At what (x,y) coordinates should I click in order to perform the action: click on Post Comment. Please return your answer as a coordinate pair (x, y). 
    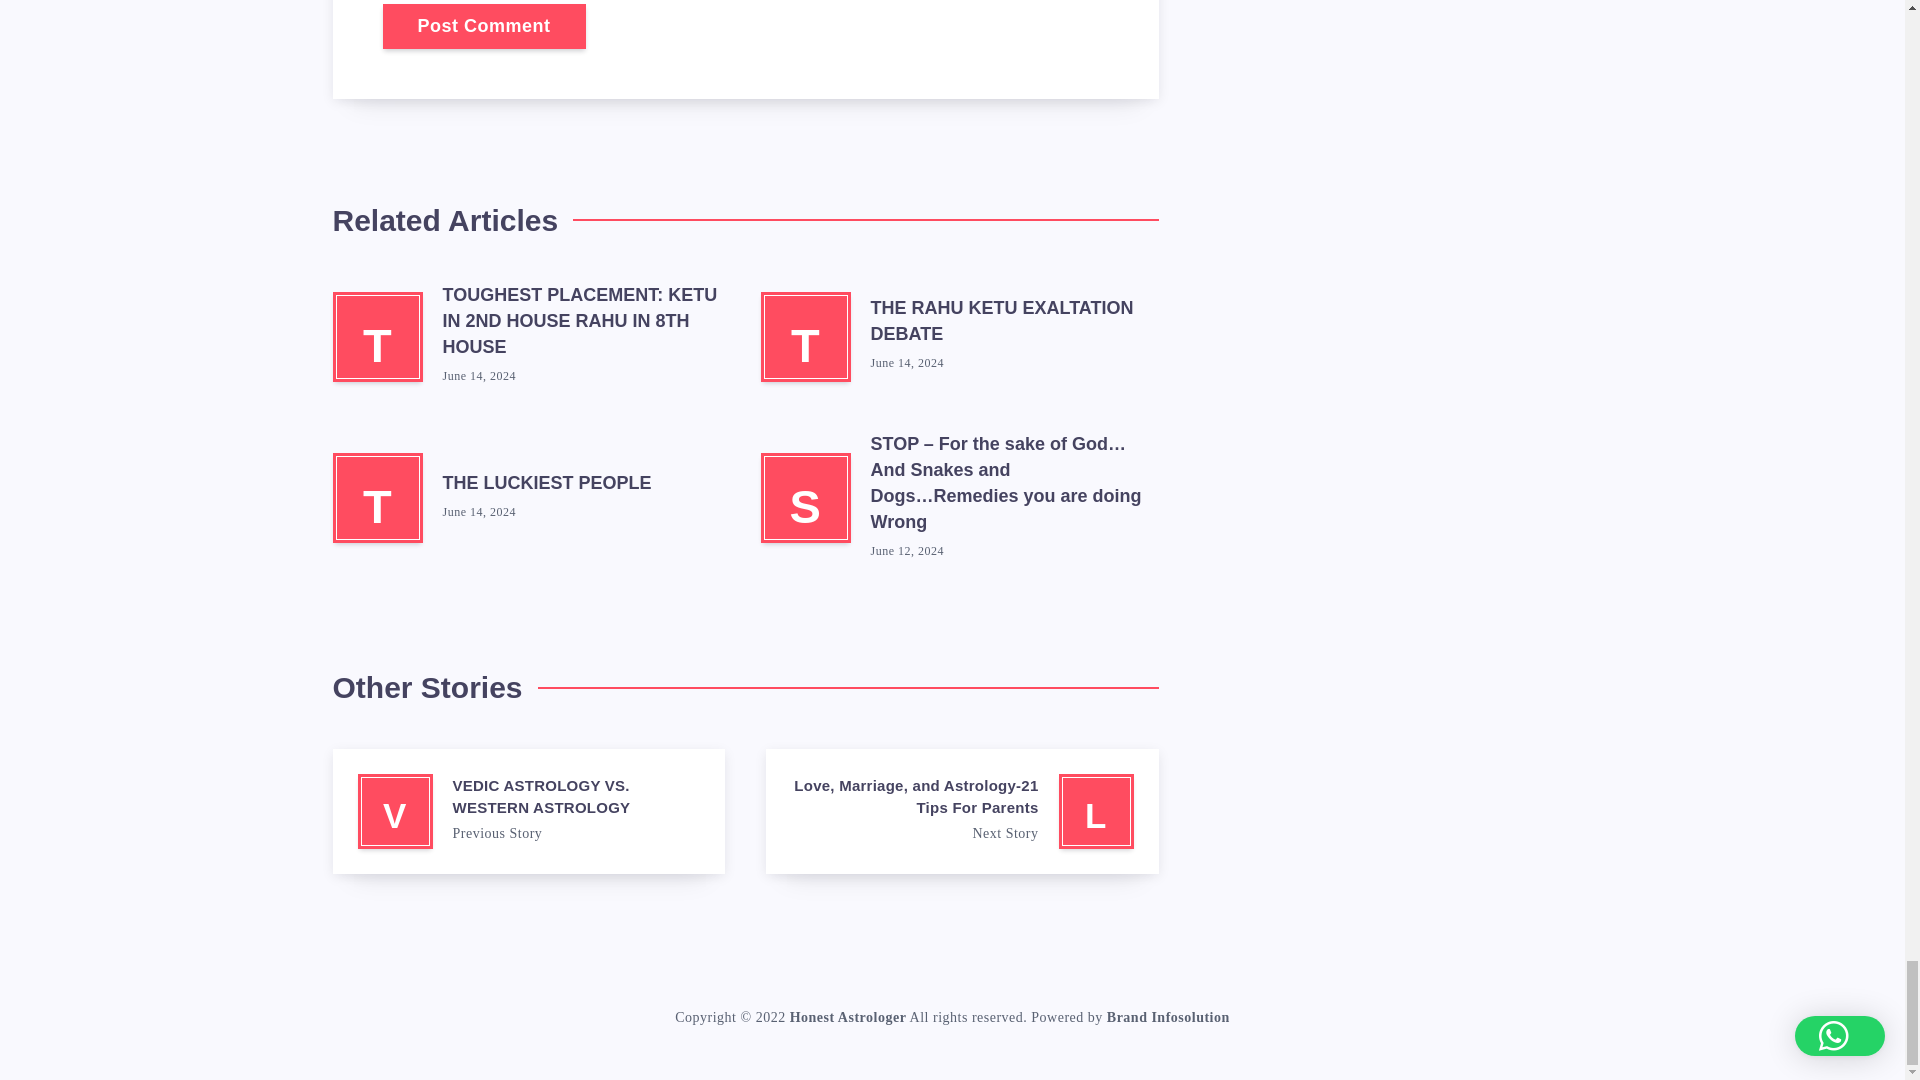
    Looking at the image, I should click on (484, 26).